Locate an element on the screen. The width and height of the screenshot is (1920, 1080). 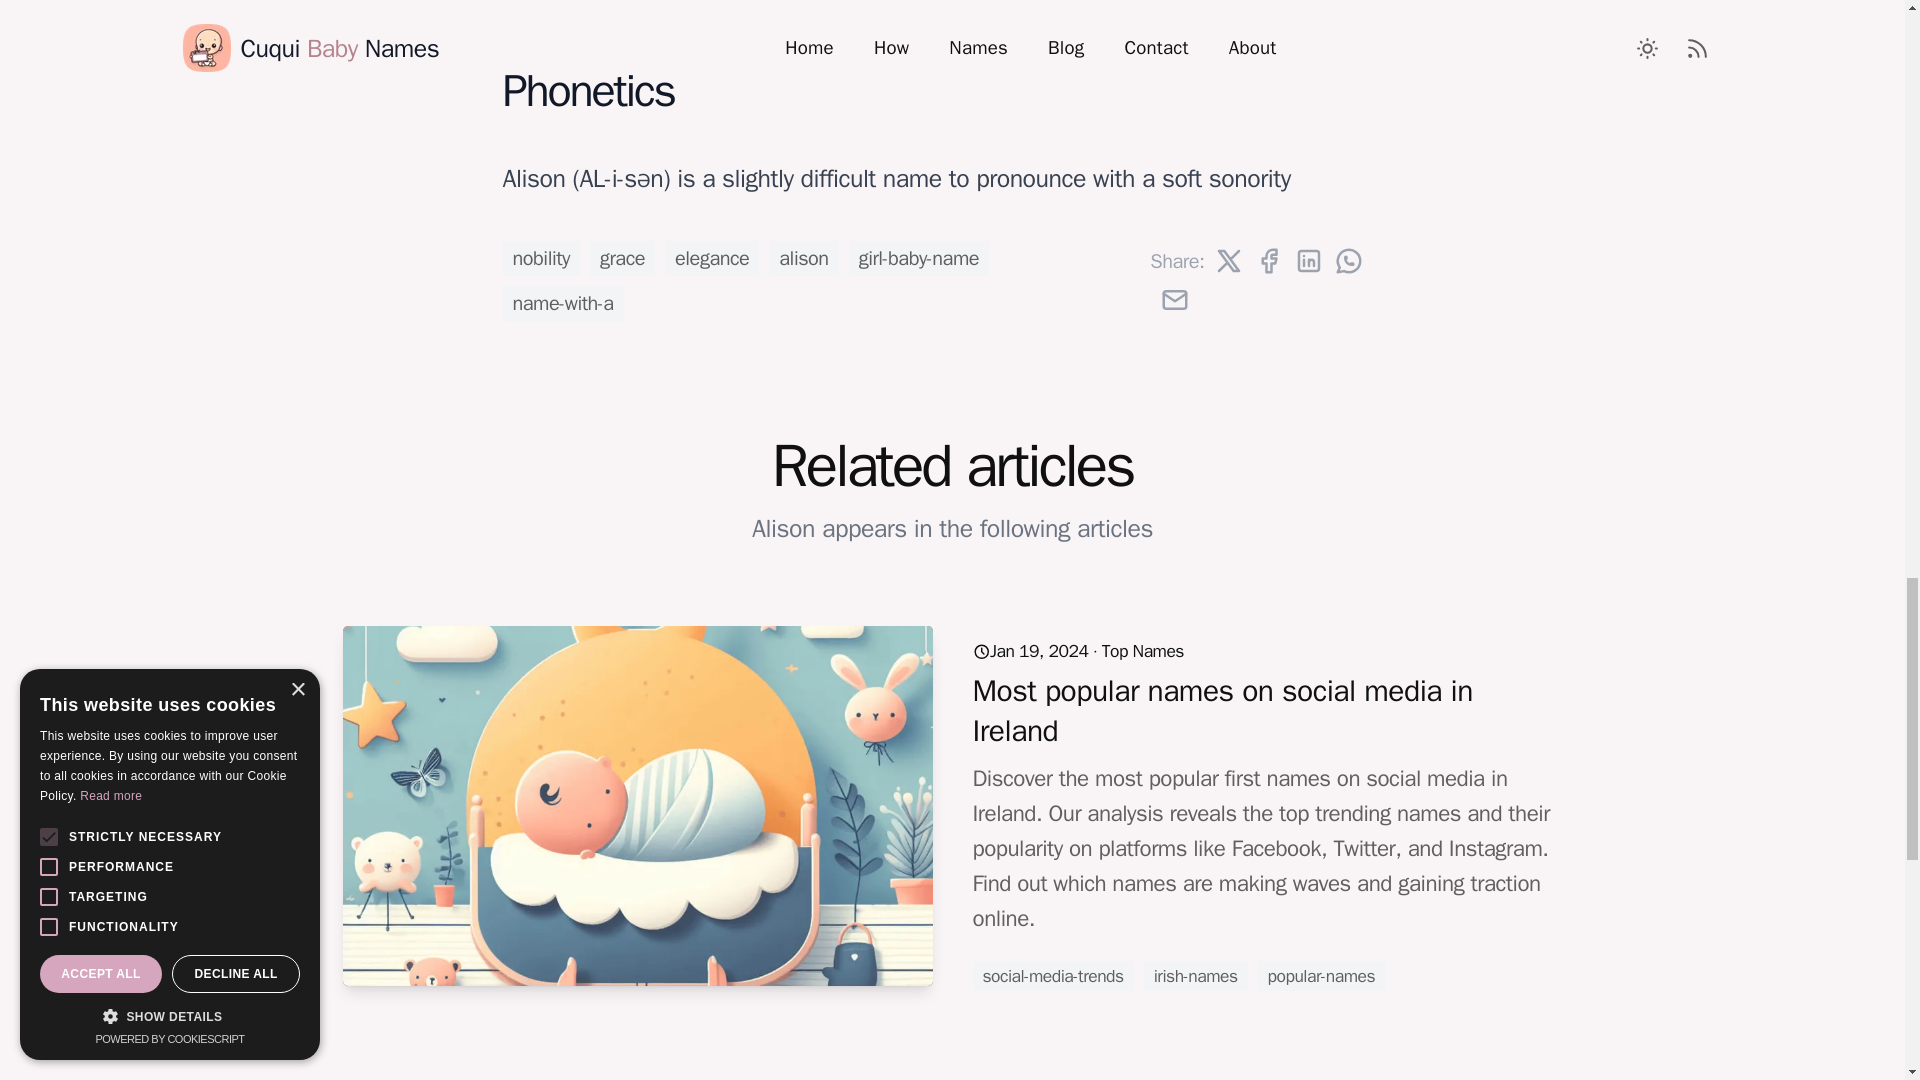
nobility is located at coordinates (540, 258).